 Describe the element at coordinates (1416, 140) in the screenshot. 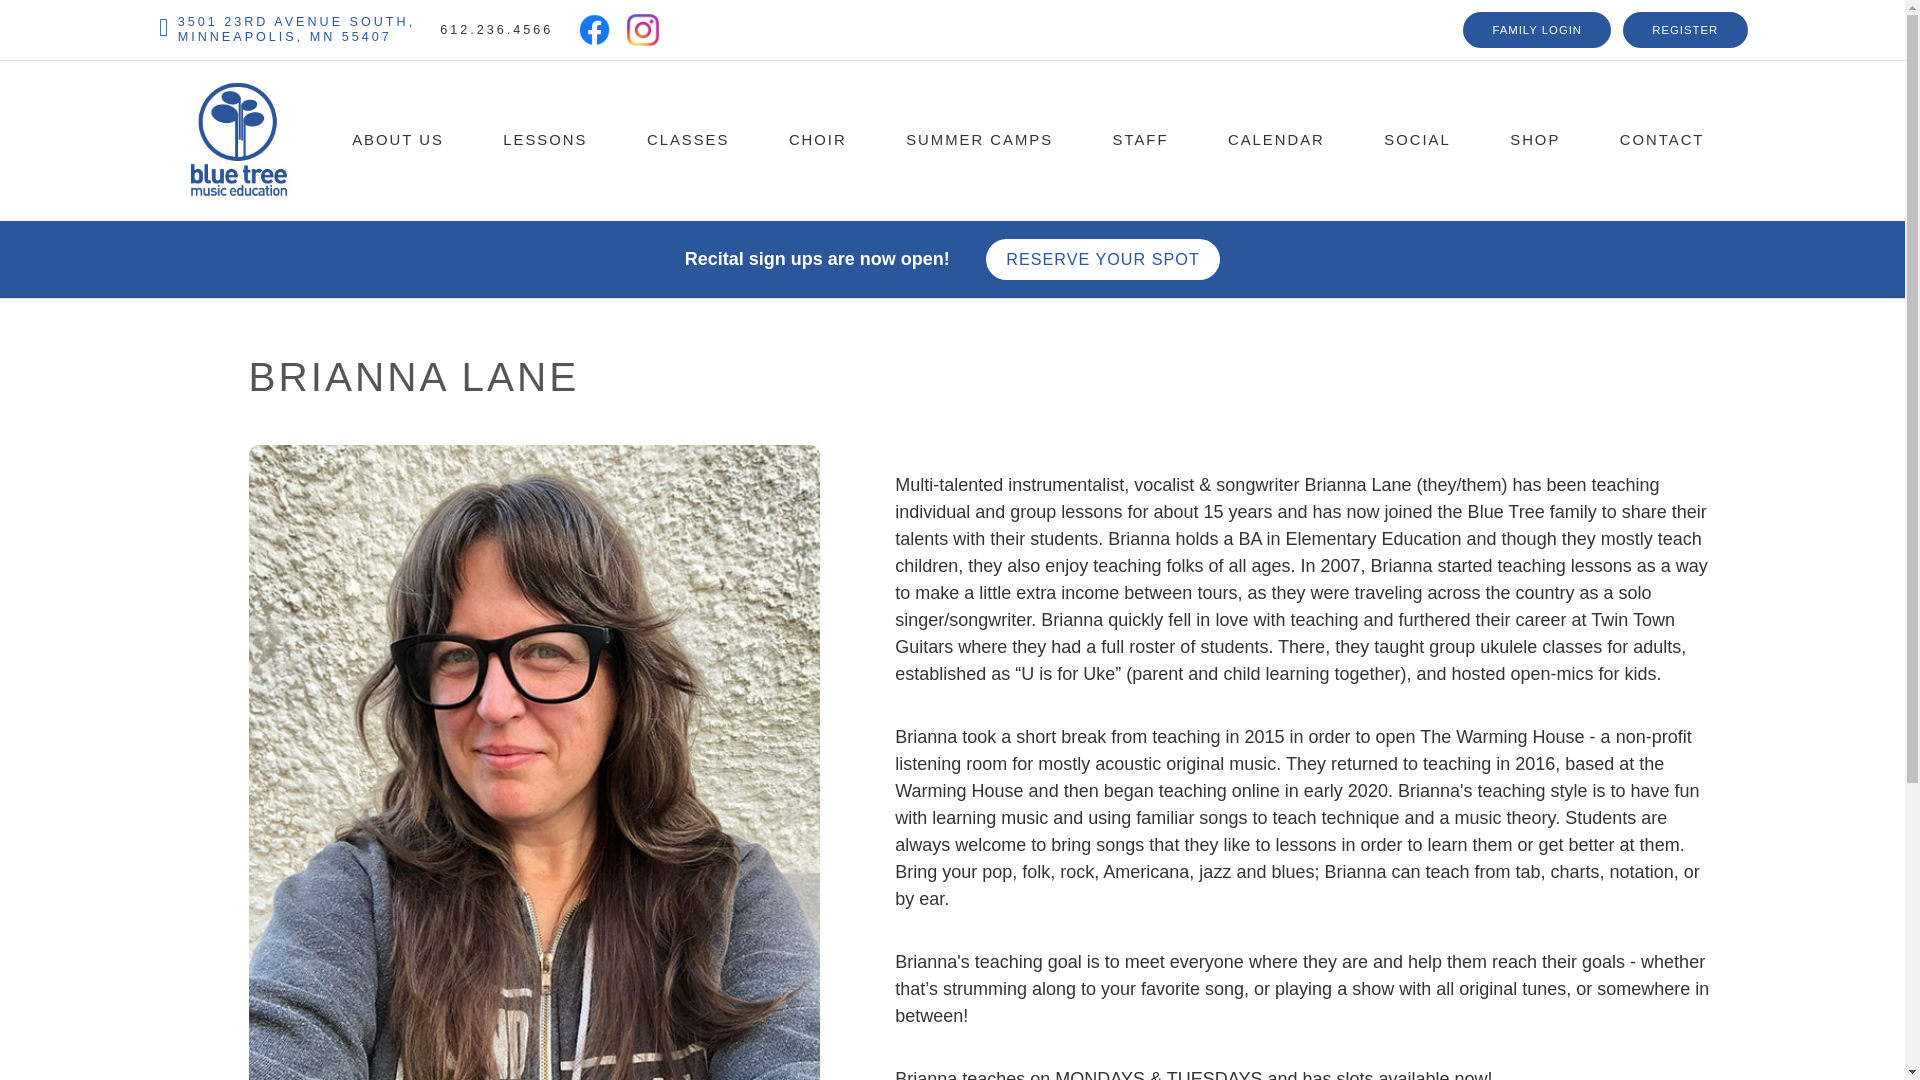

I see `SHOP` at that location.